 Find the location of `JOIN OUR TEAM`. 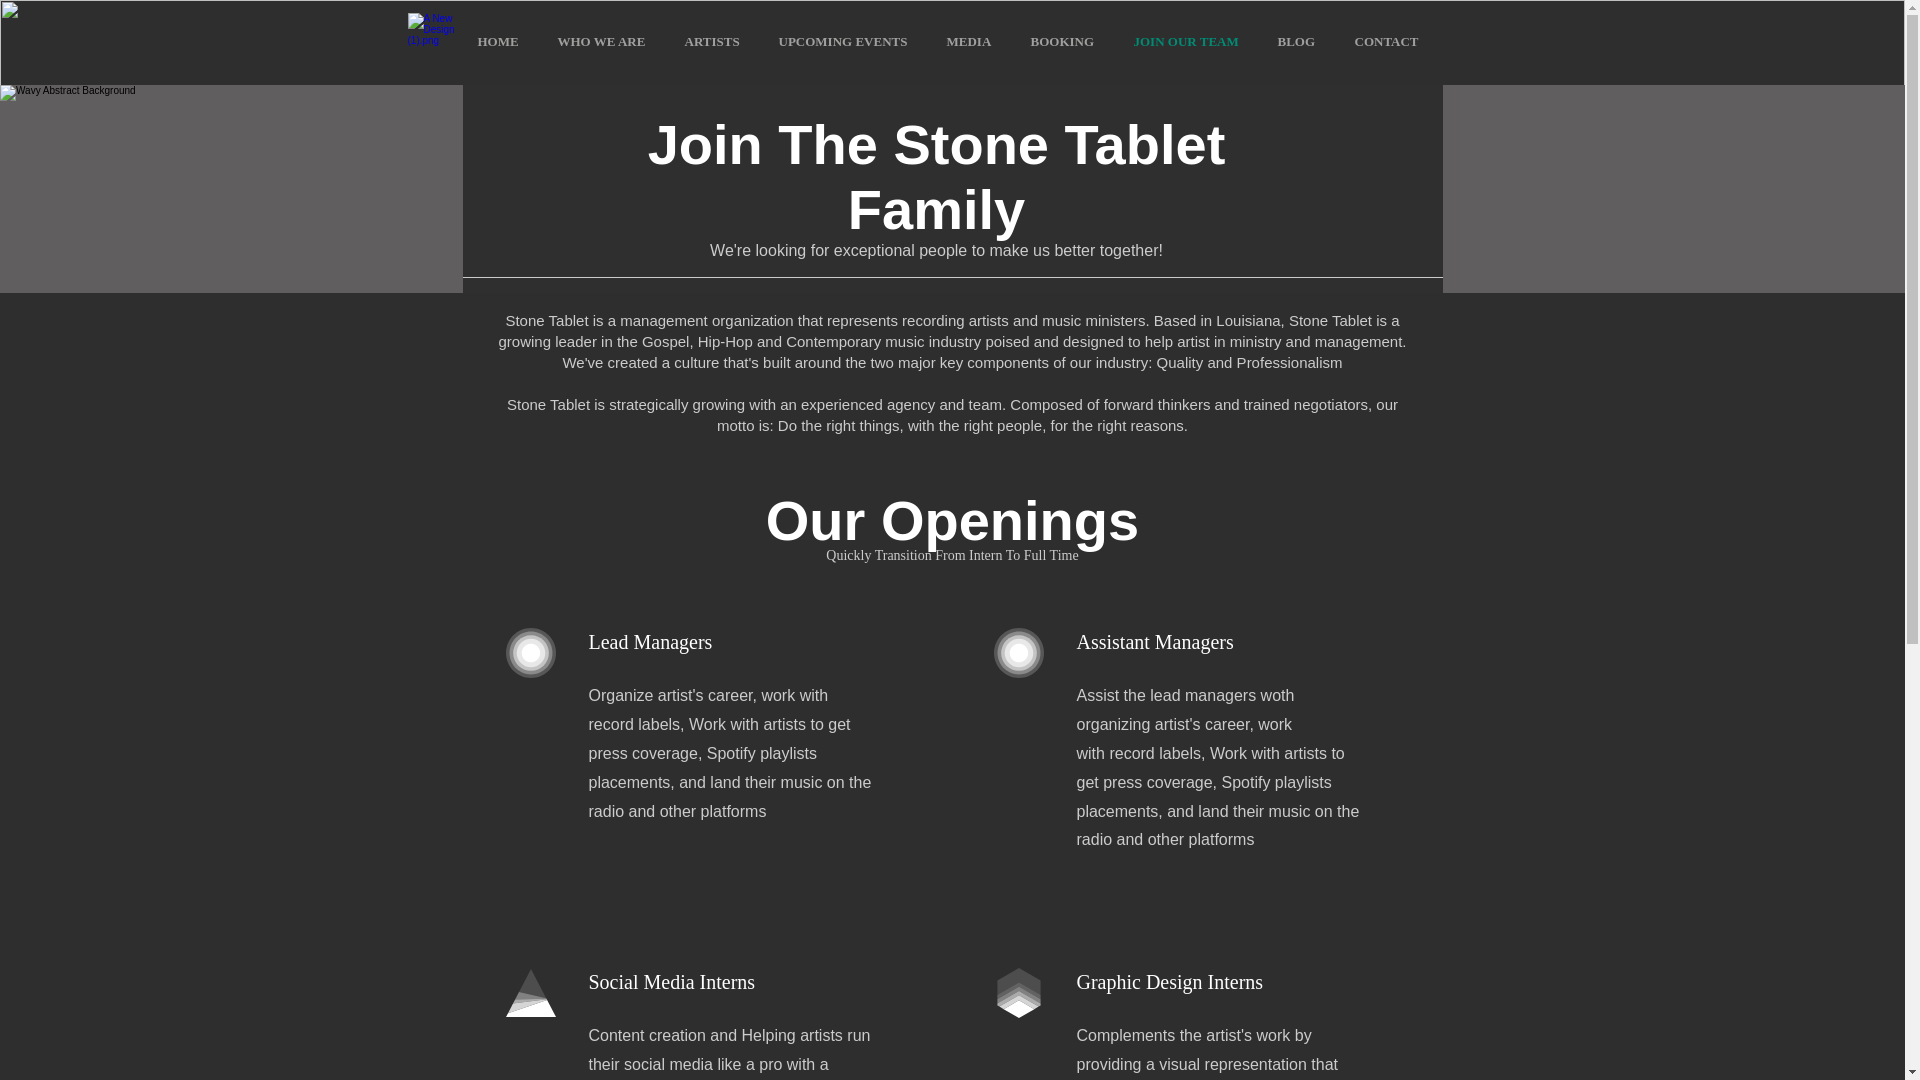

JOIN OUR TEAM is located at coordinates (1189, 42).